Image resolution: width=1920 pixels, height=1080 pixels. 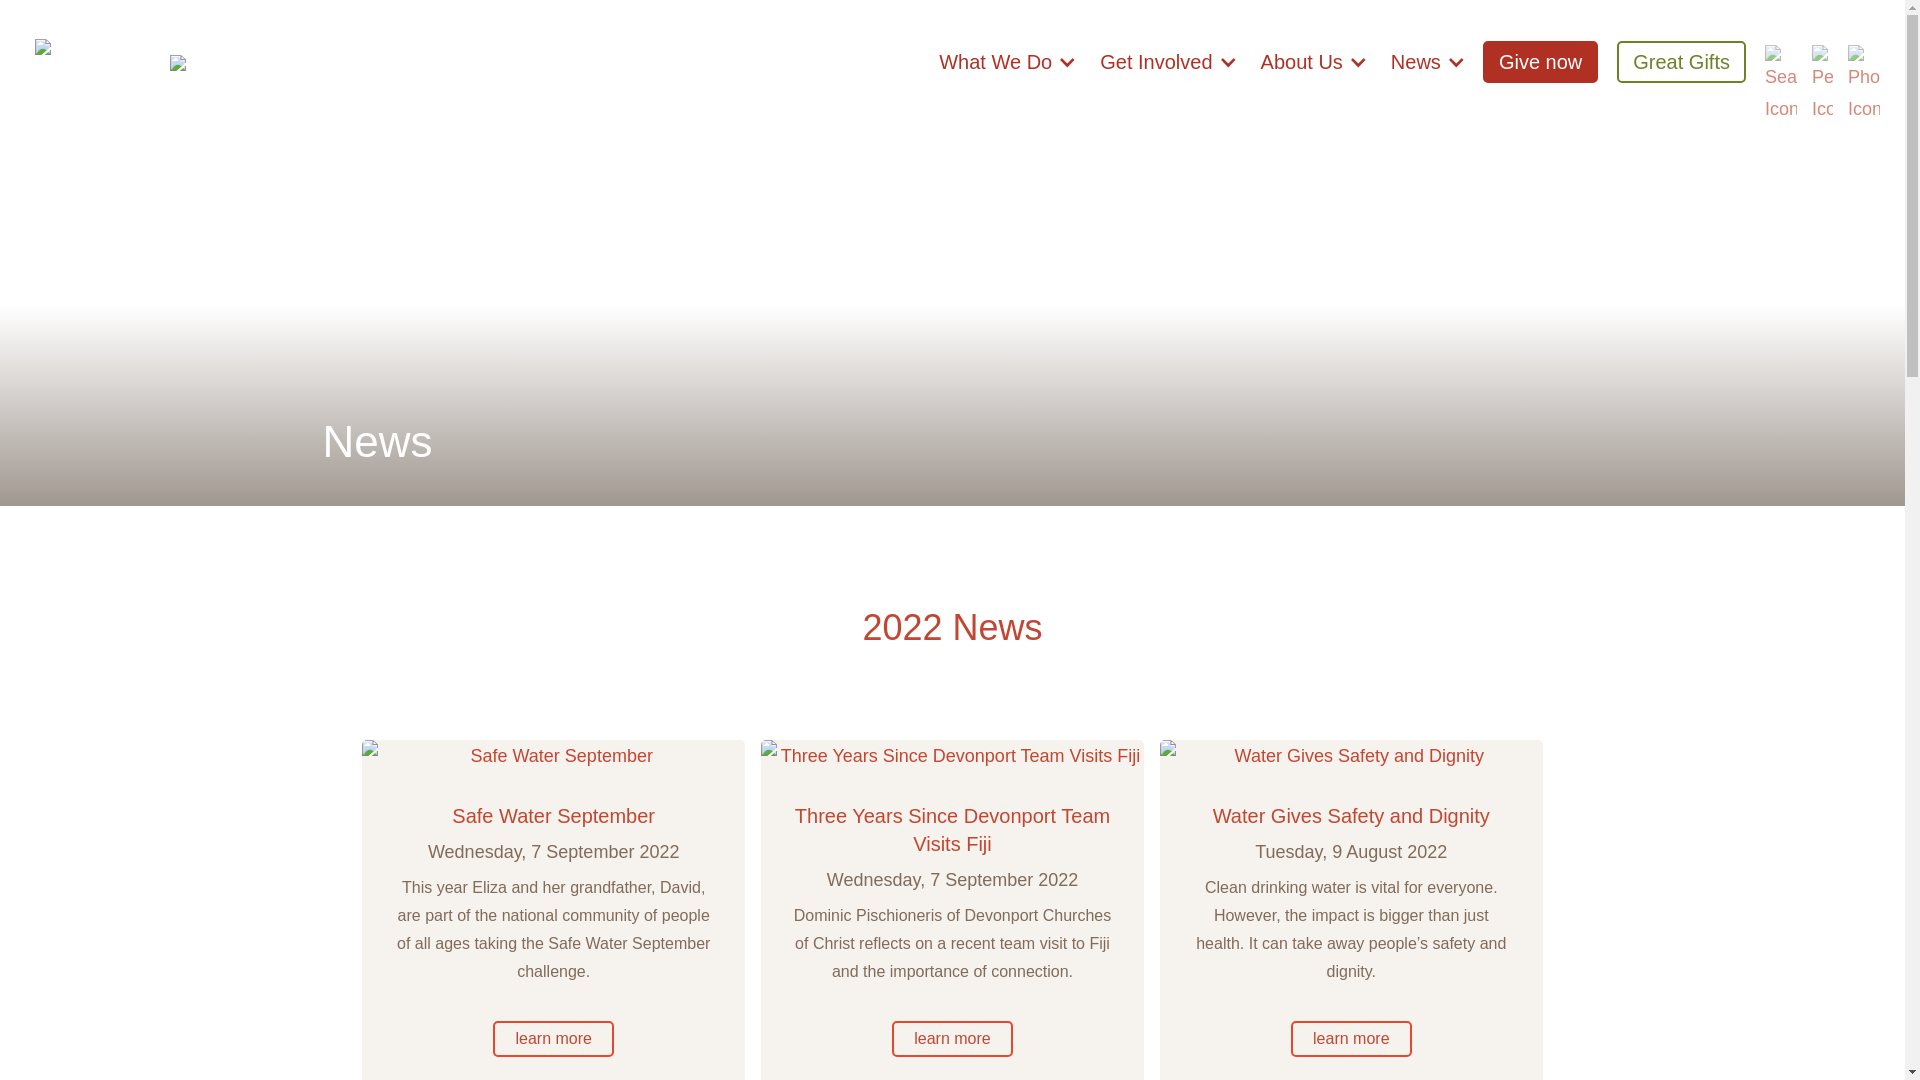 I want to click on Get Involved, so click(x=1168, y=73).